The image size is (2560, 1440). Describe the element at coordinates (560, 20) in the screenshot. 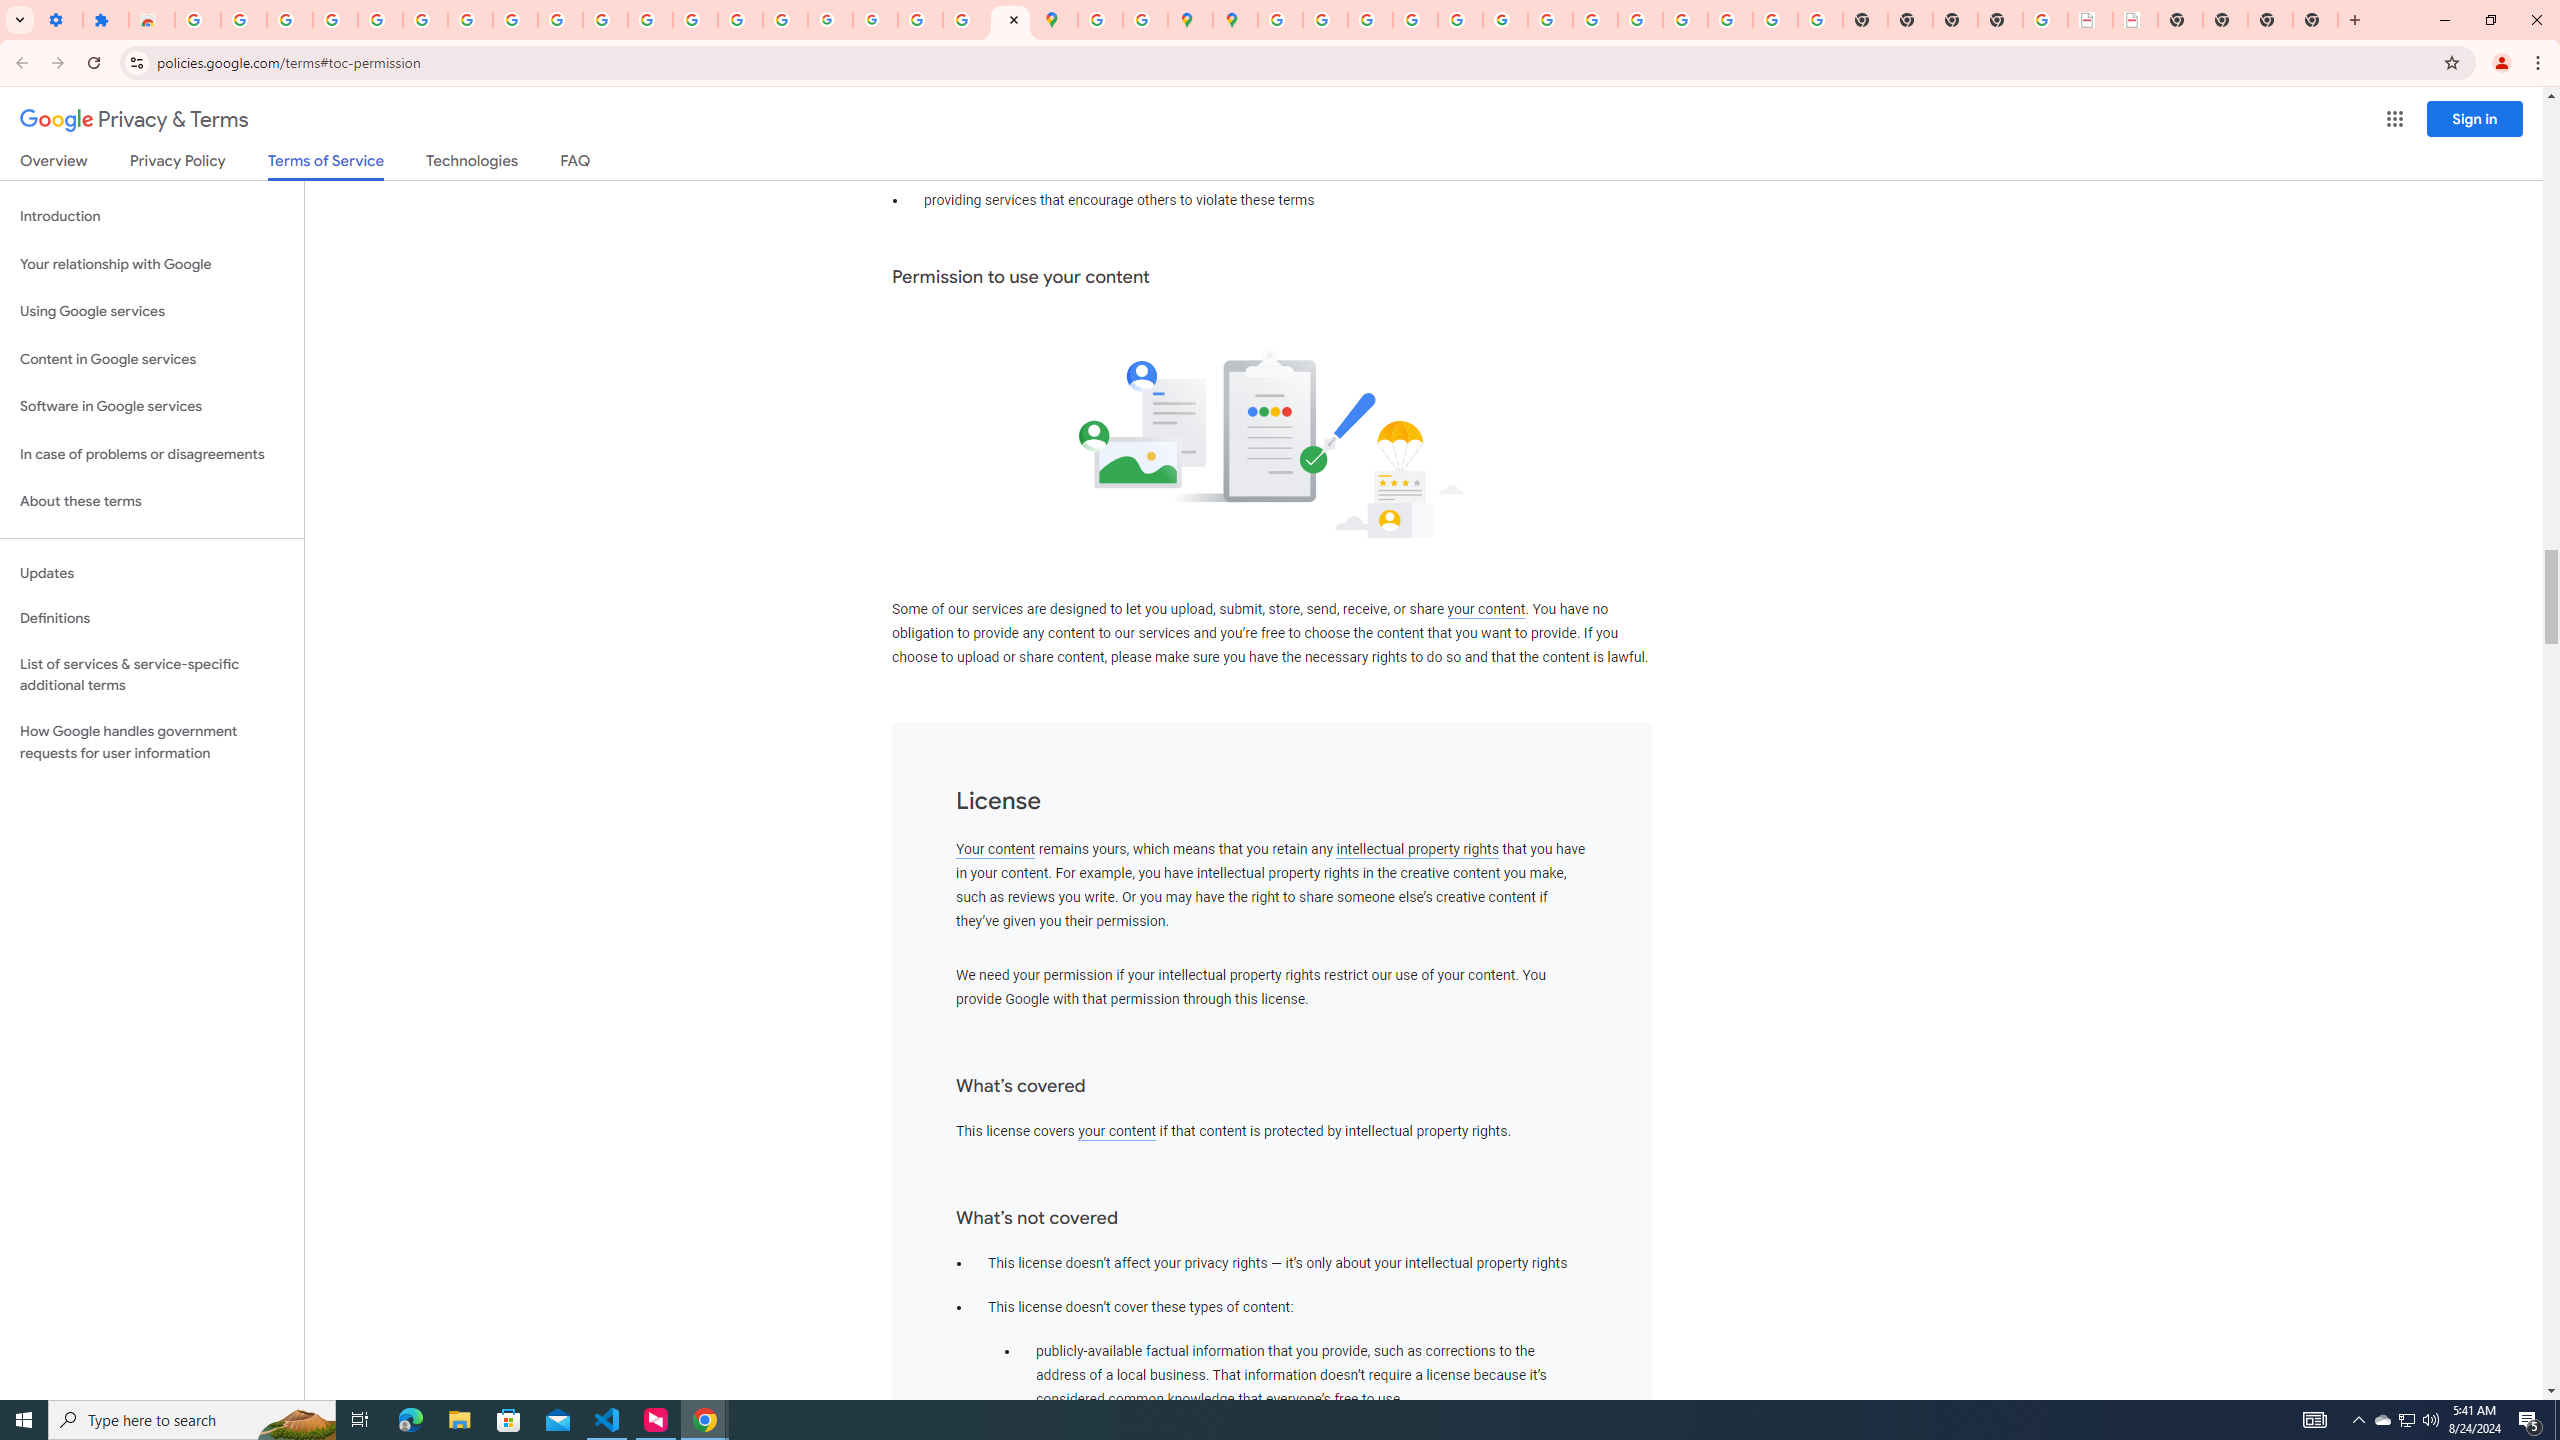

I see `YouTube` at that location.